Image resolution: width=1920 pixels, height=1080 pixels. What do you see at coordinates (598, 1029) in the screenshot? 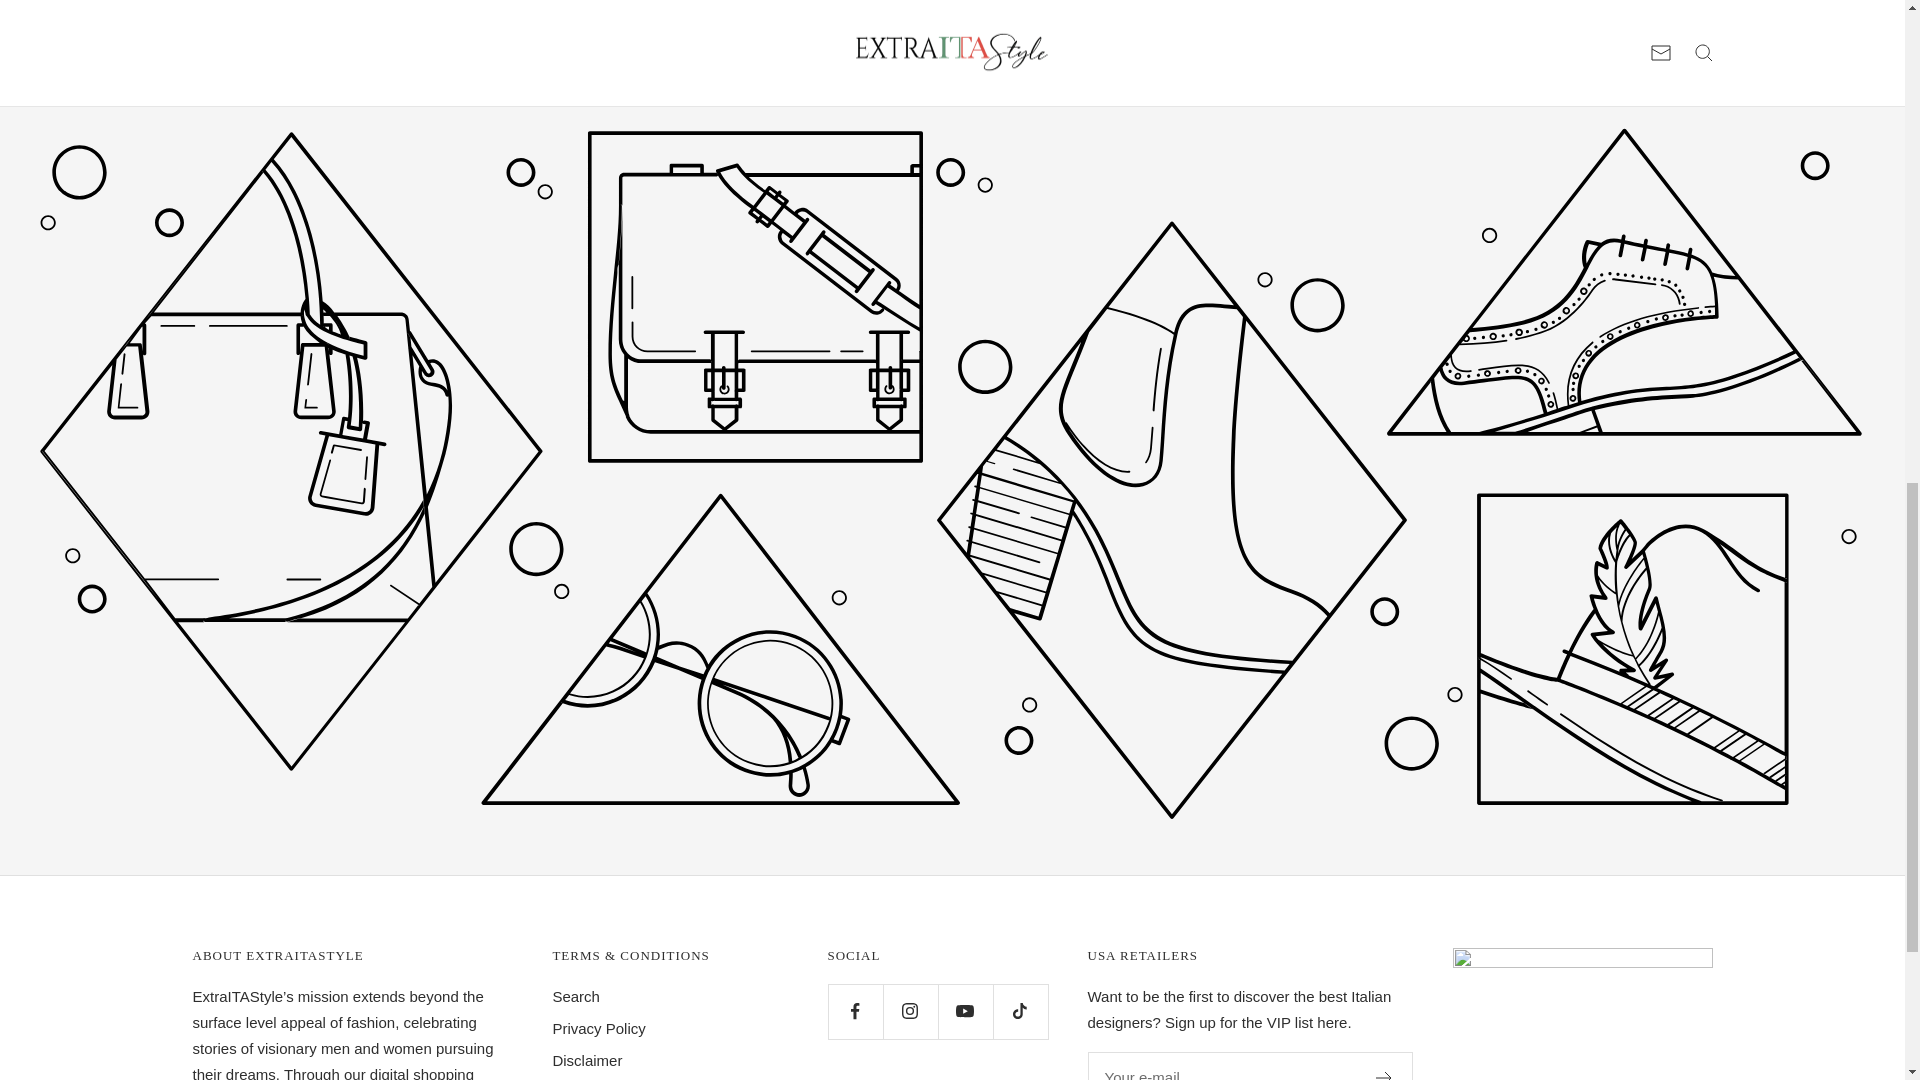
I see `Privacy Policy` at bounding box center [598, 1029].